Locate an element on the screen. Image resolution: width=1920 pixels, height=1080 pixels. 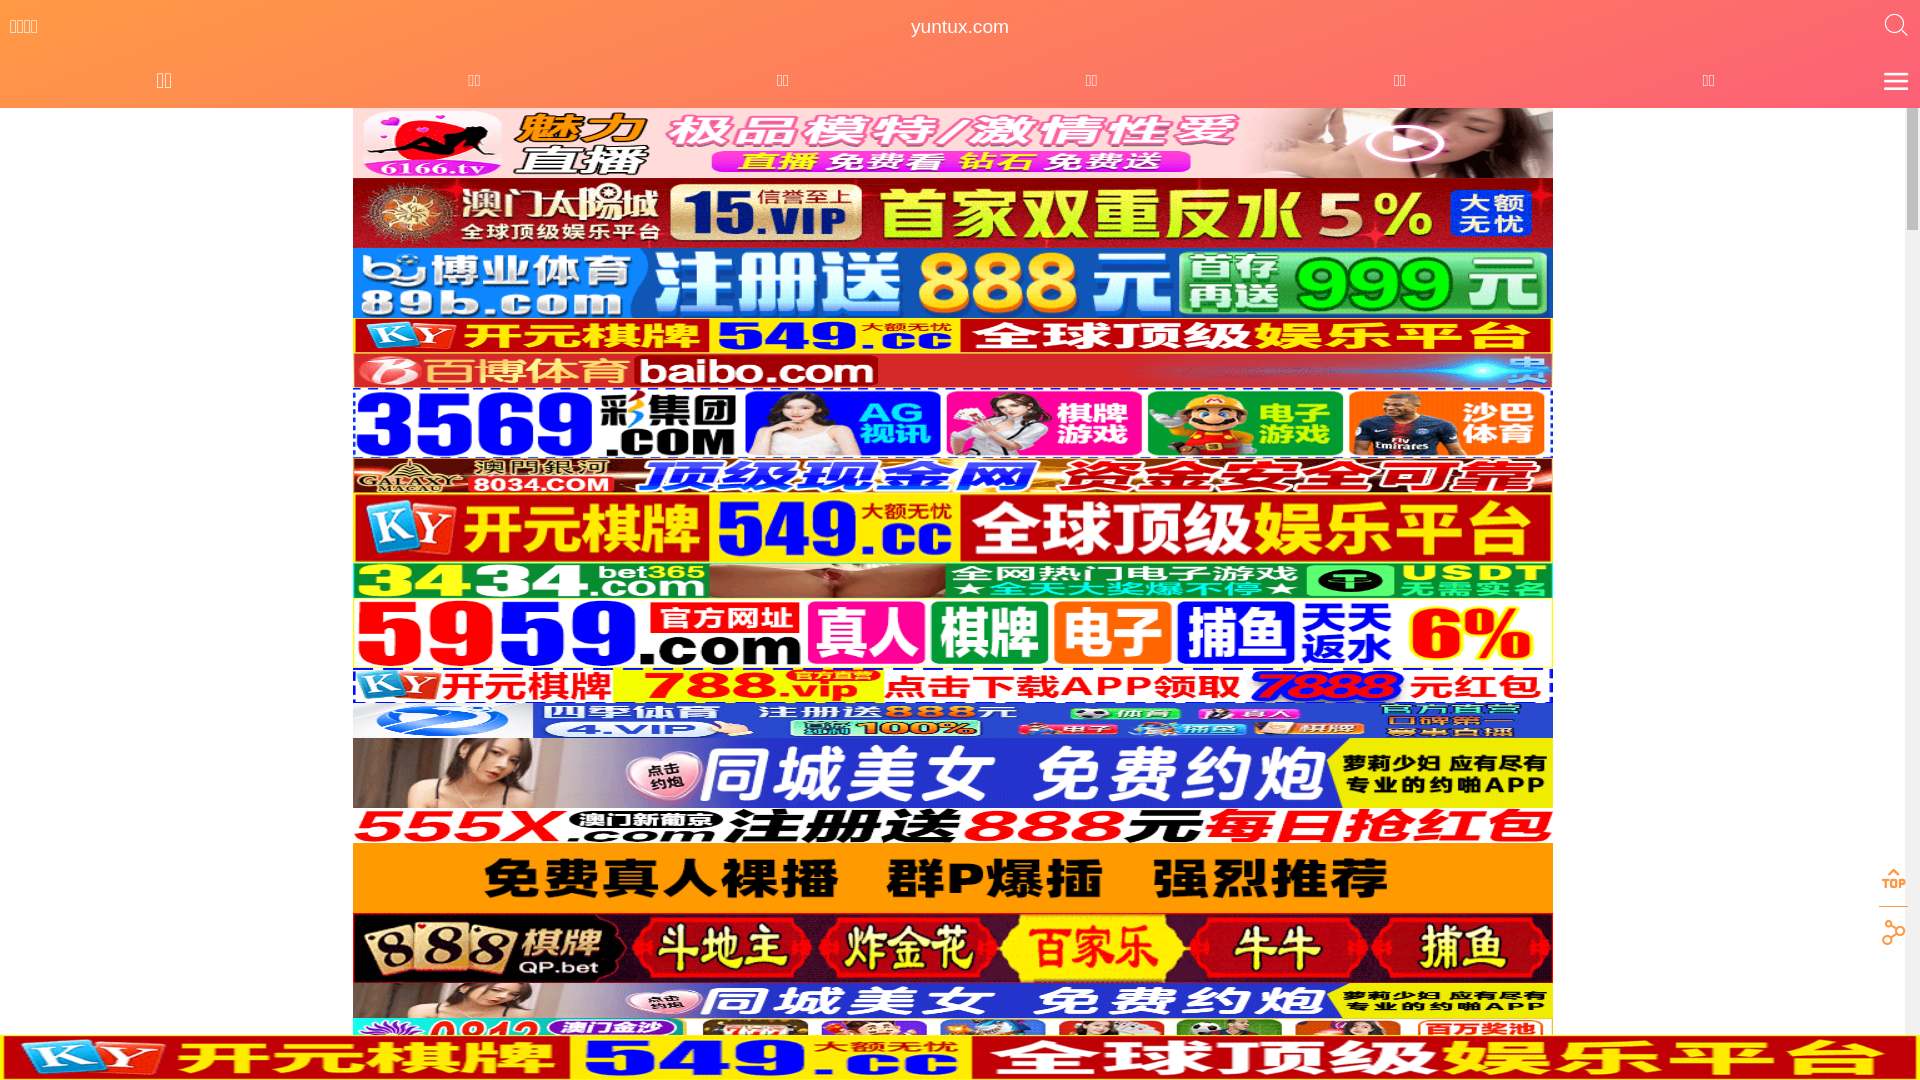
yuntux.com is located at coordinates (960, 27).